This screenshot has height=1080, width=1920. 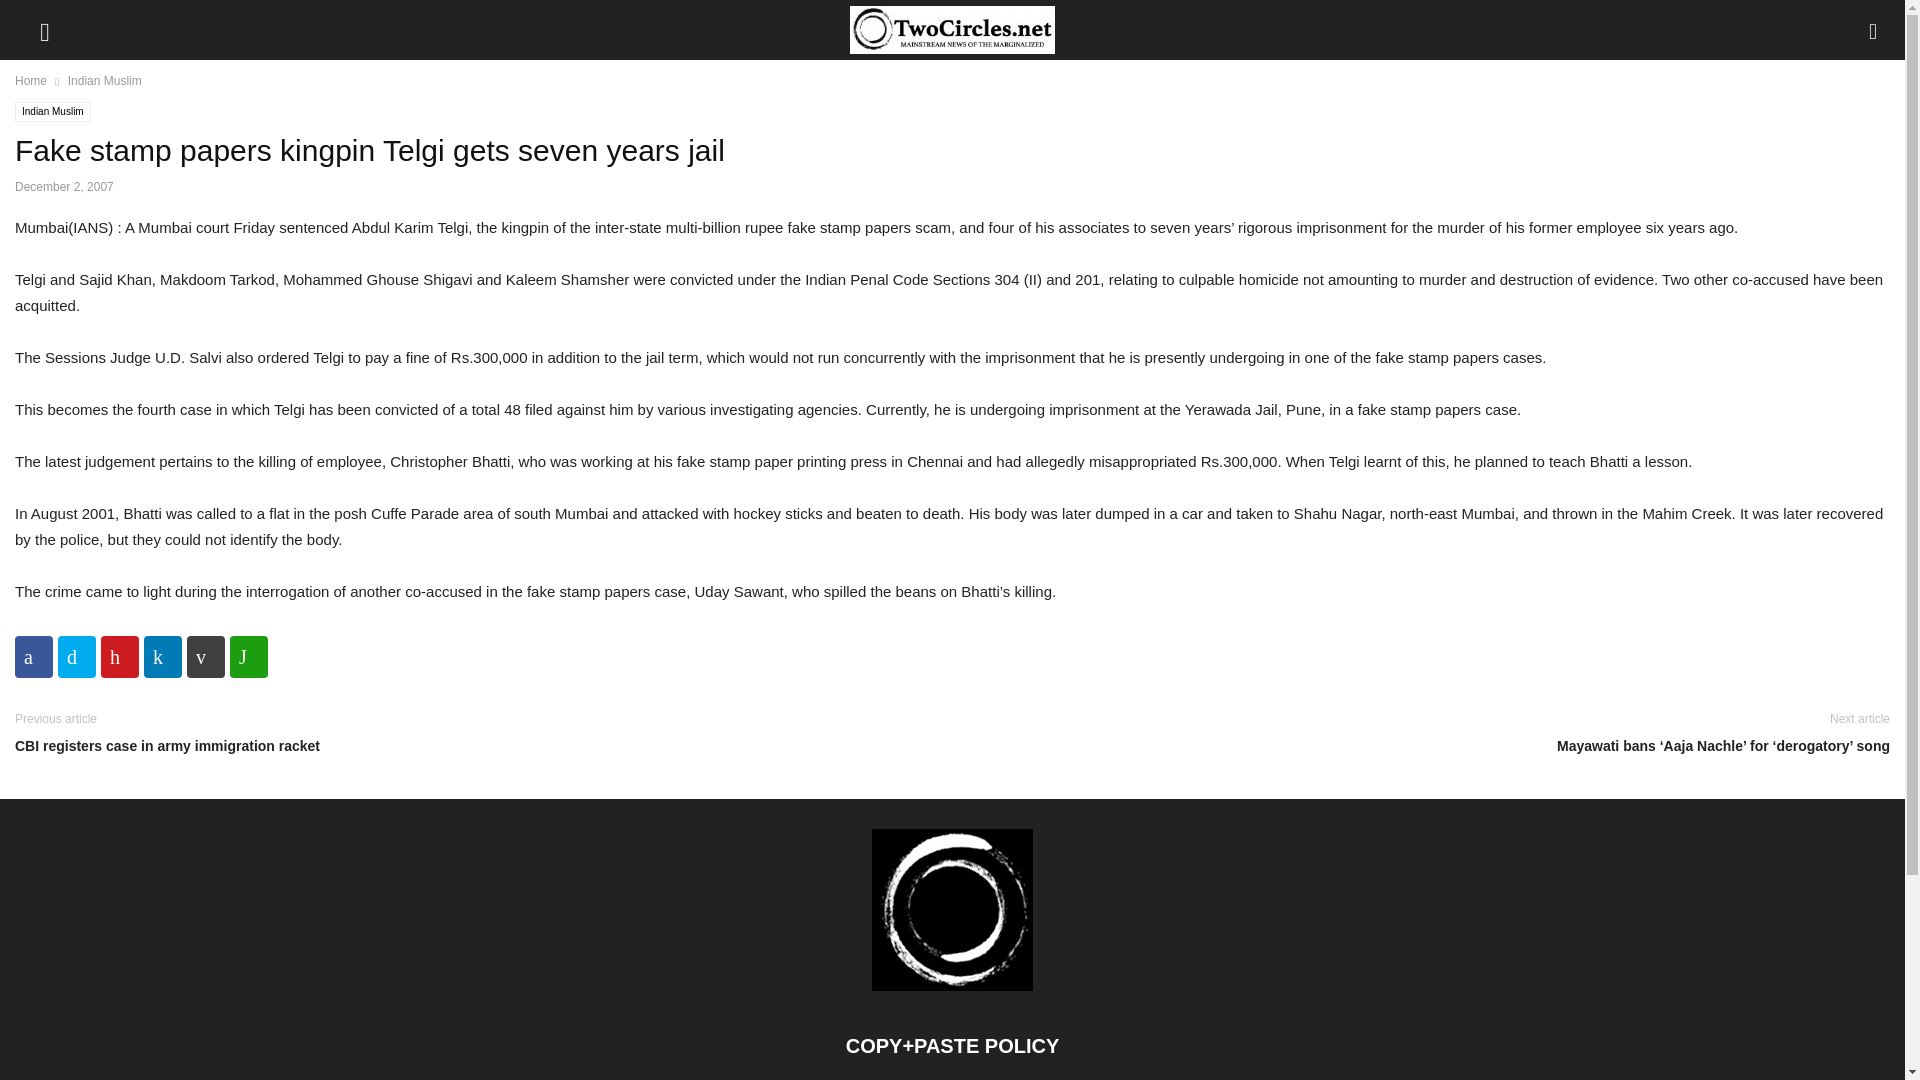 I want to click on CBI registers case in army immigration racket, so click(x=478, y=746).